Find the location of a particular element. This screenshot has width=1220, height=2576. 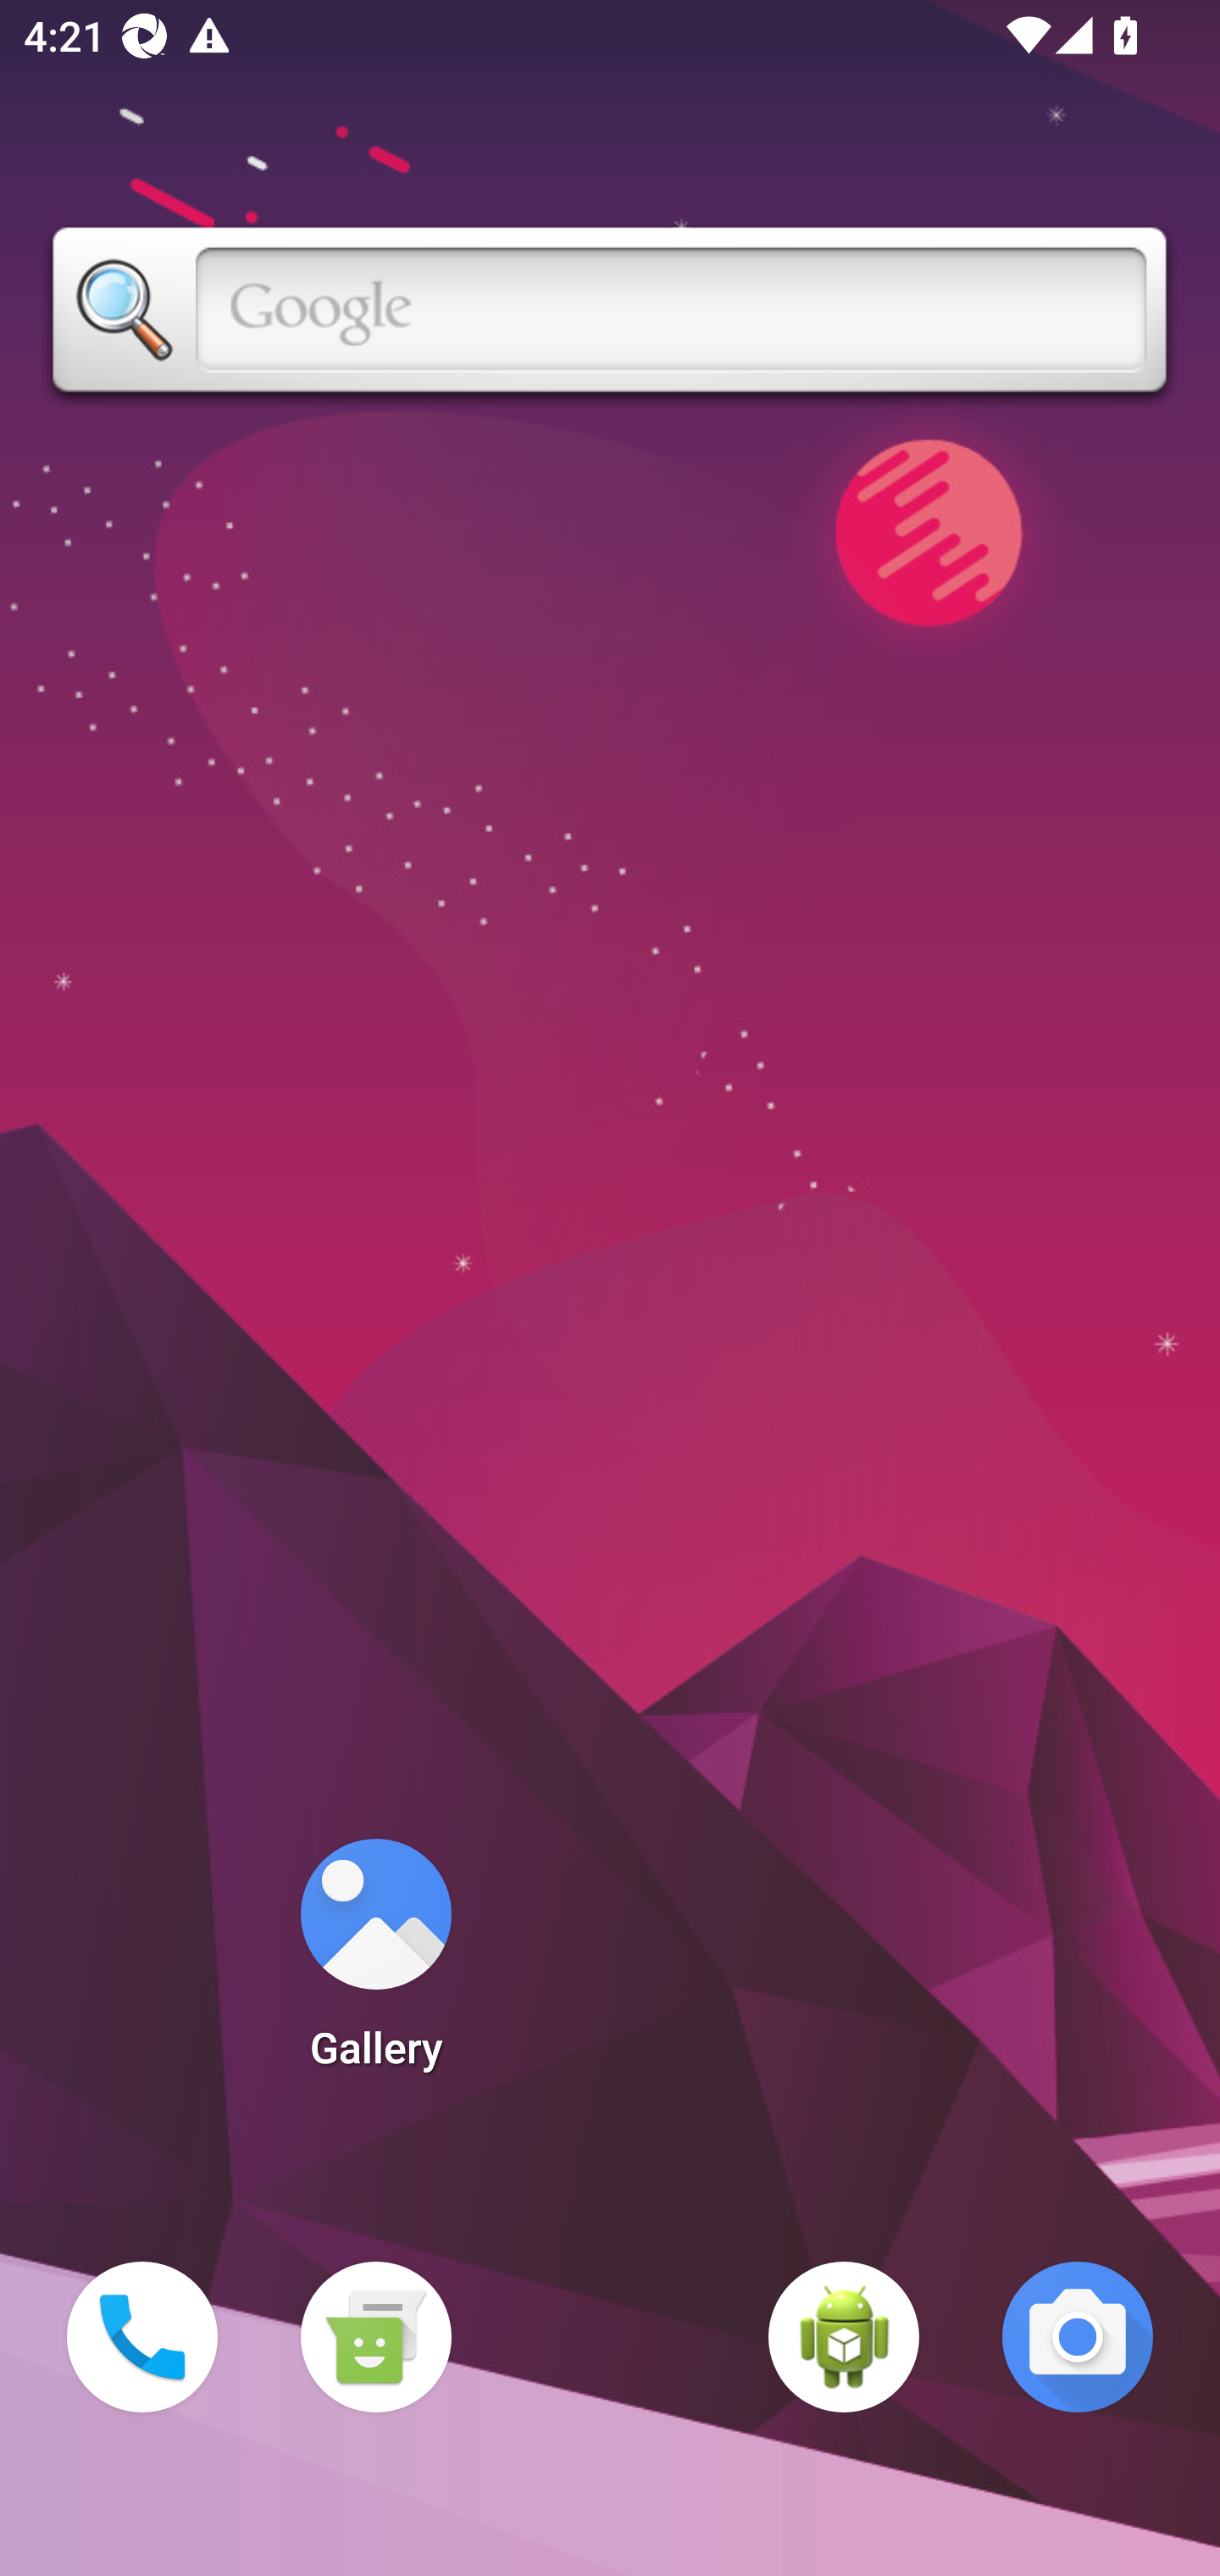

Gallery is located at coordinates (375, 1964).